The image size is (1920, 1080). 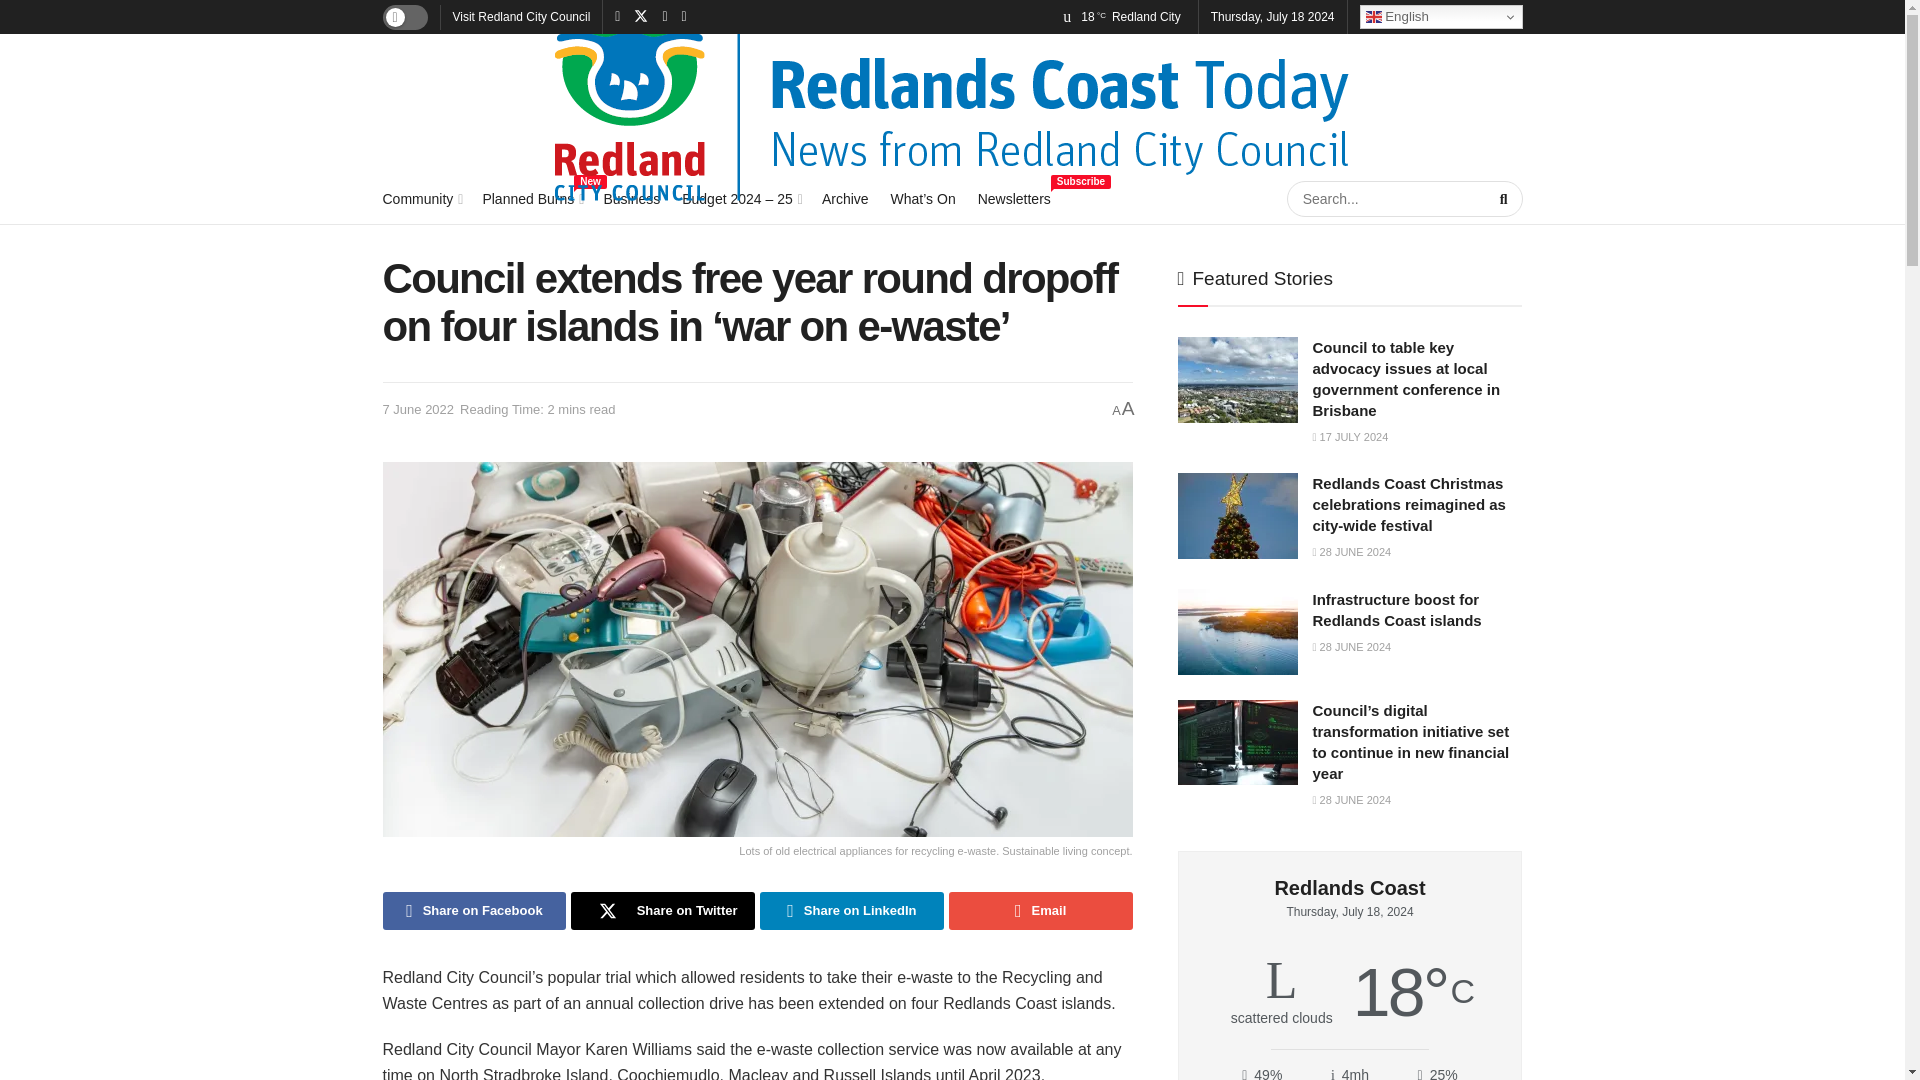 I want to click on Business, so click(x=531, y=198).